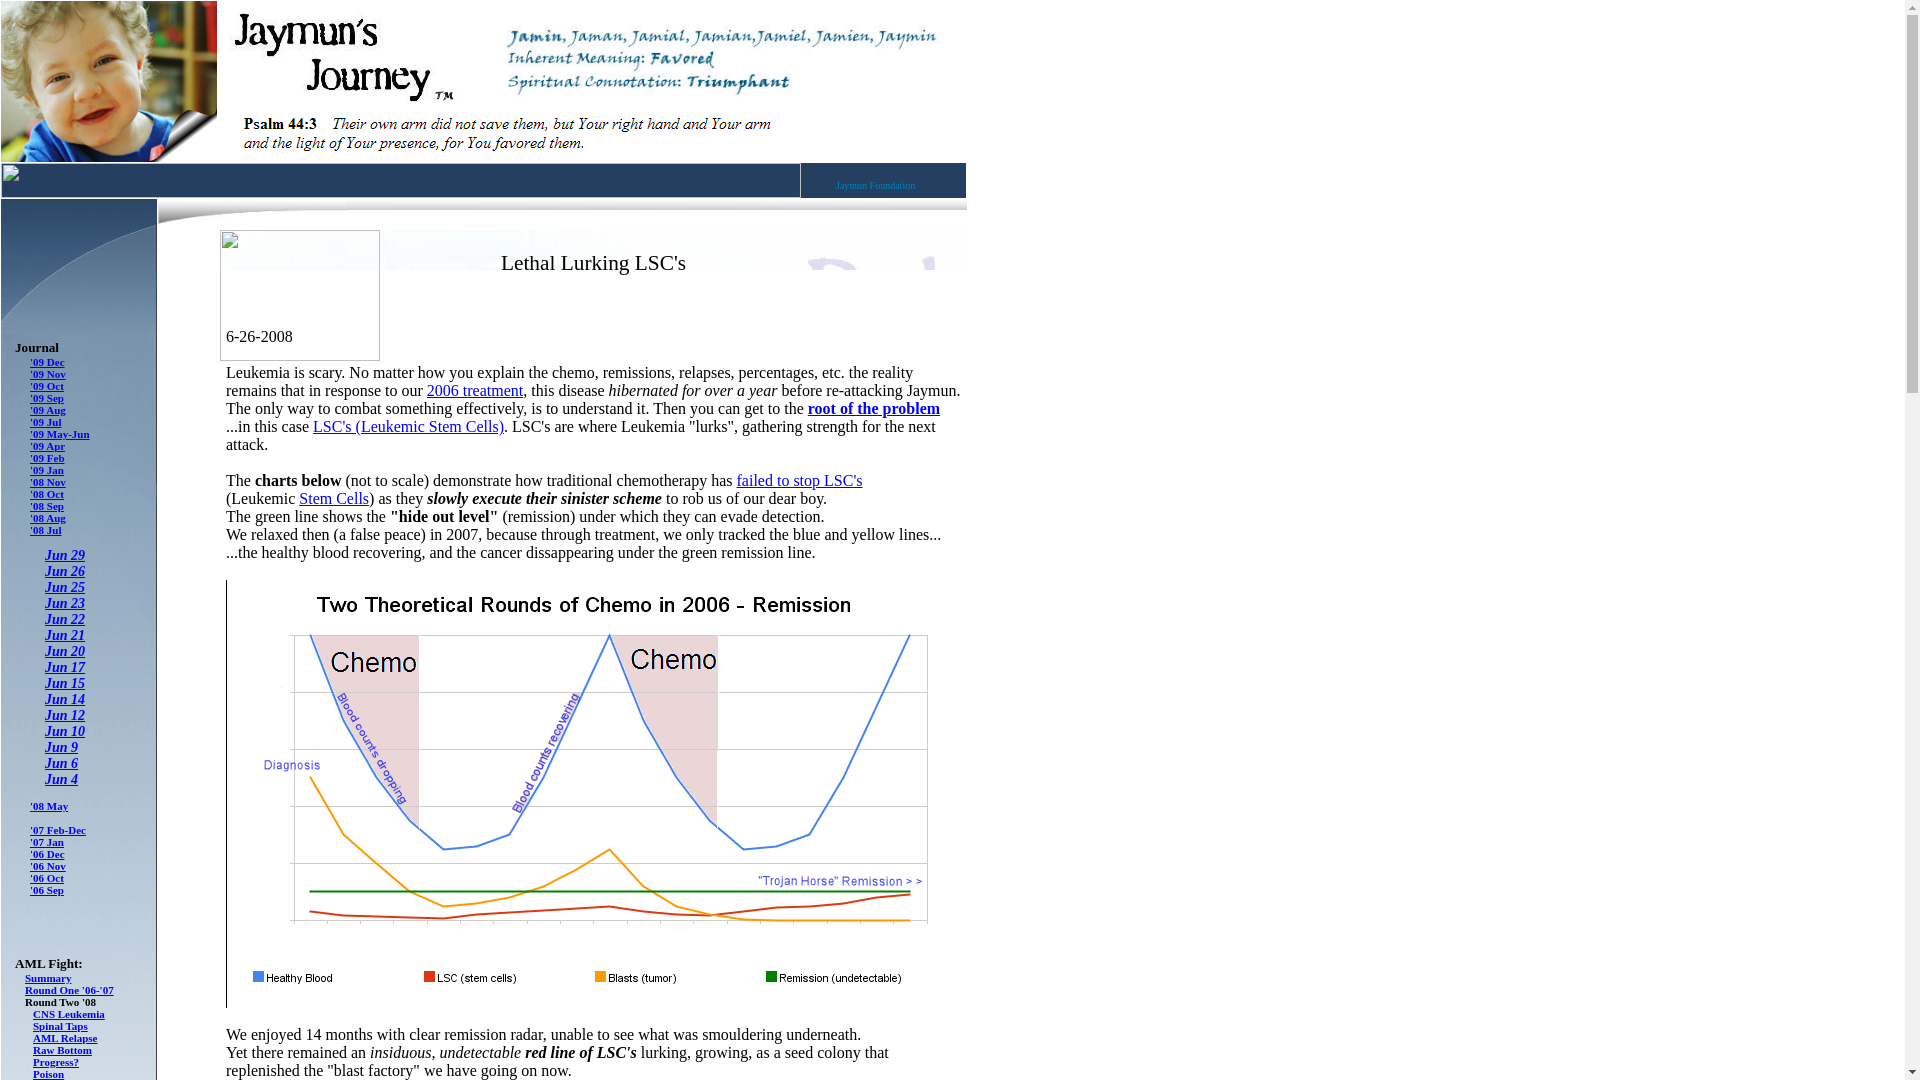 This screenshot has height=1080, width=1920. Describe the element at coordinates (46, 398) in the screenshot. I see `'09 Sep` at that location.